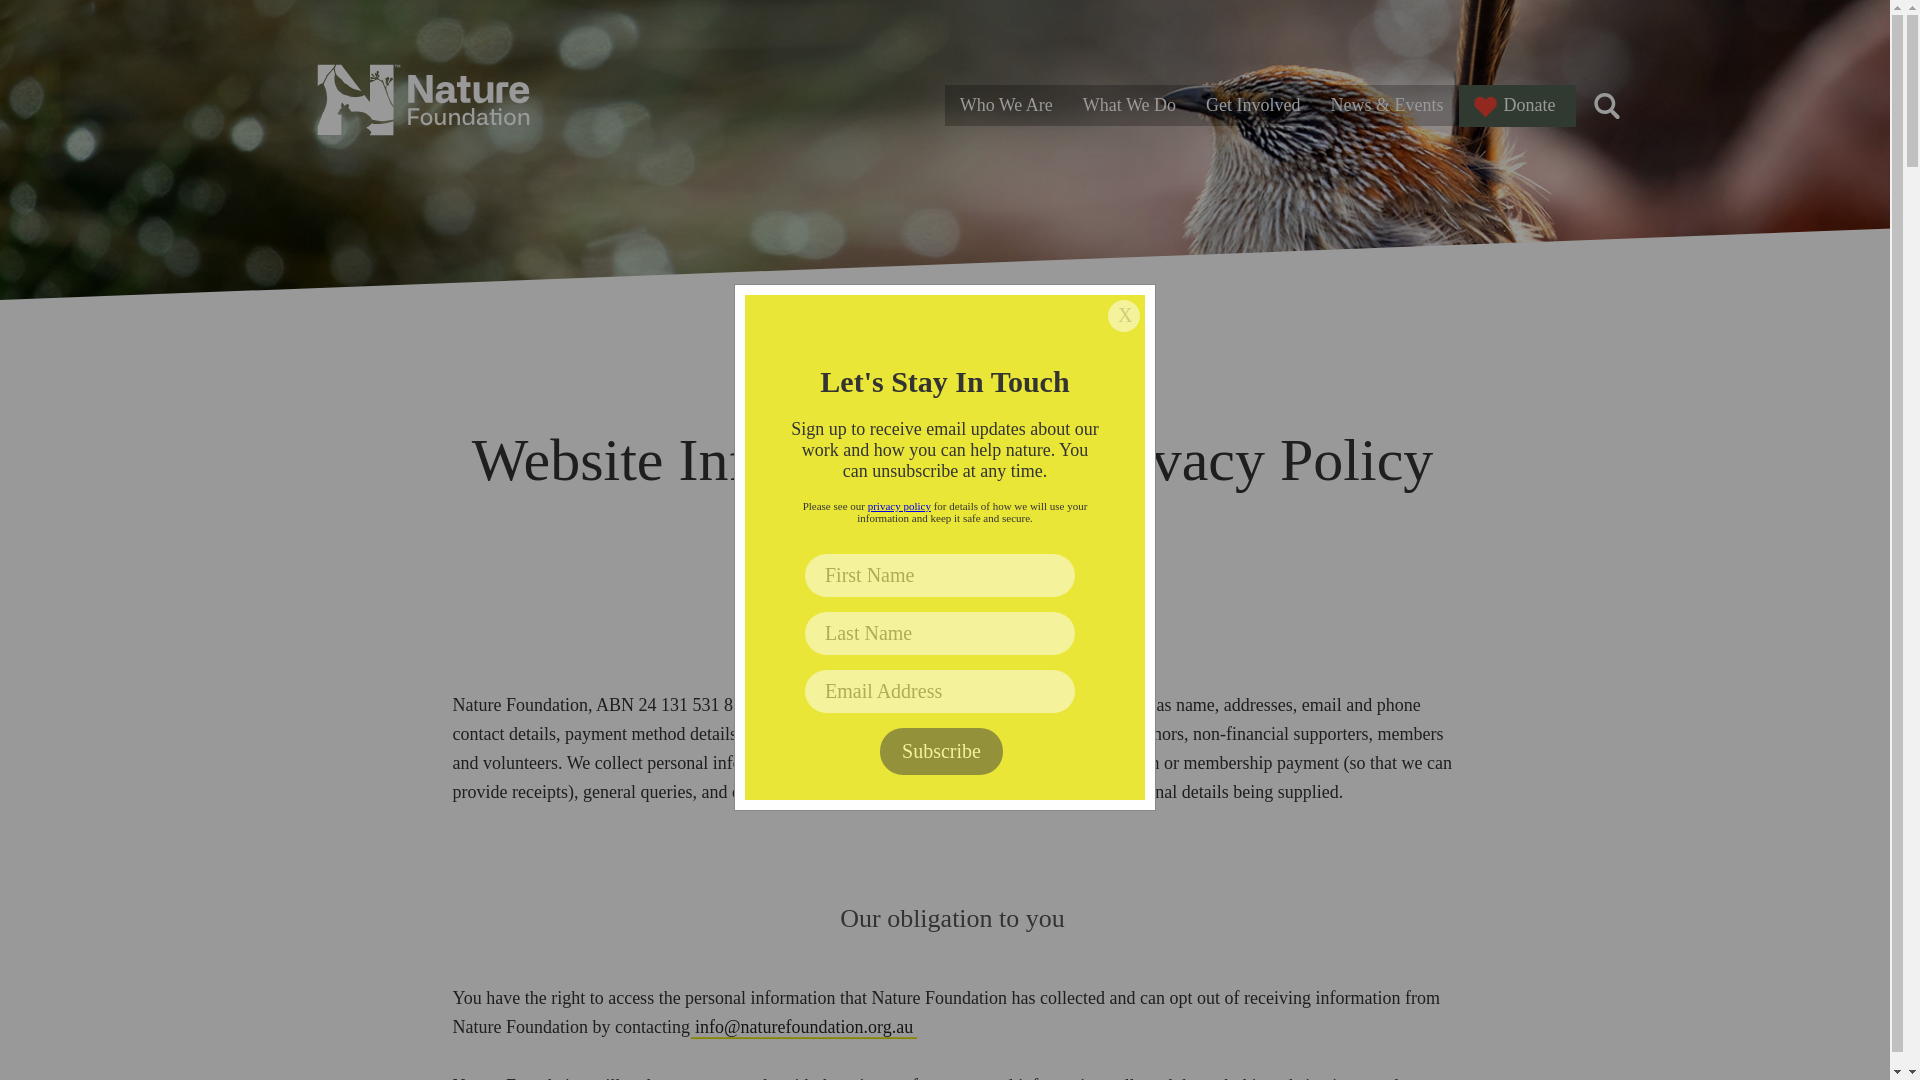  What do you see at coordinates (1128, 106) in the screenshot?
I see `What We Do` at bounding box center [1128, 106].